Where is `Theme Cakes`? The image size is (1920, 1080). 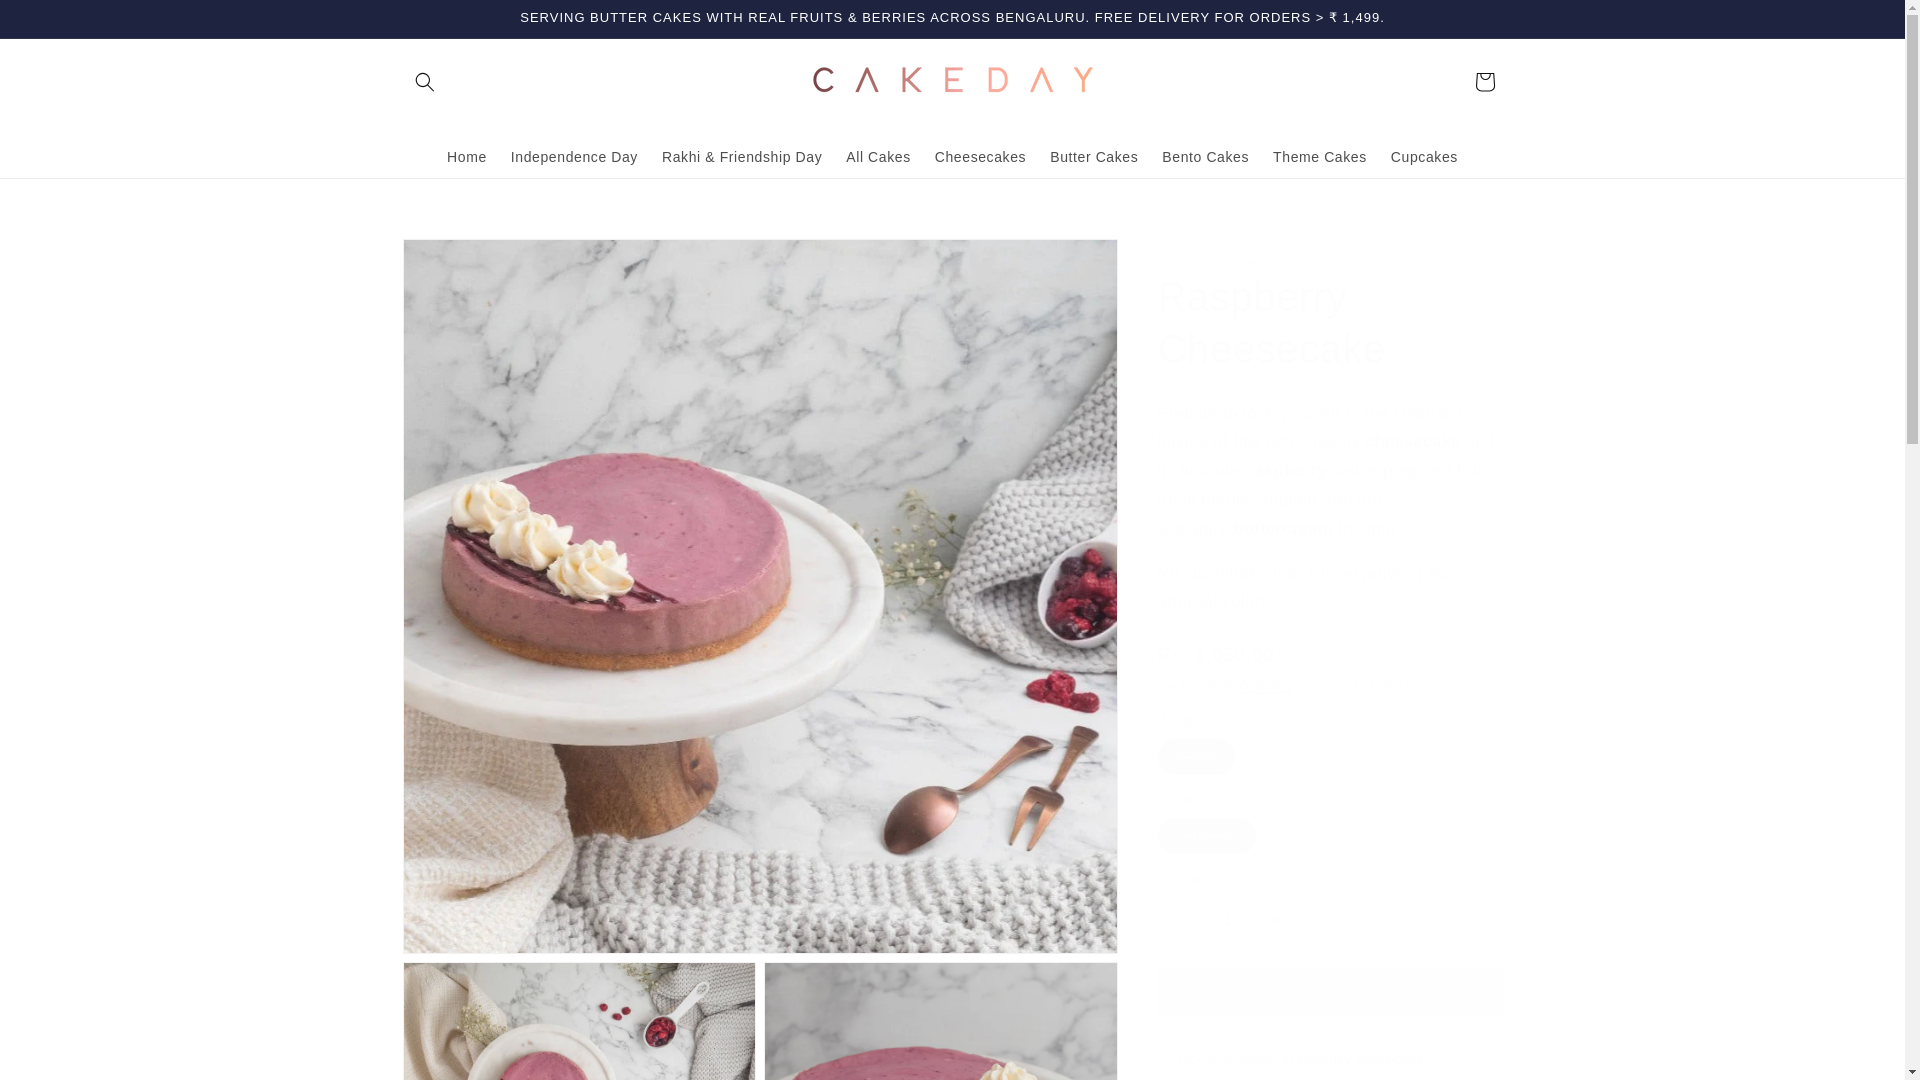 Theme Cakes is located at coordinates (1320, 157).